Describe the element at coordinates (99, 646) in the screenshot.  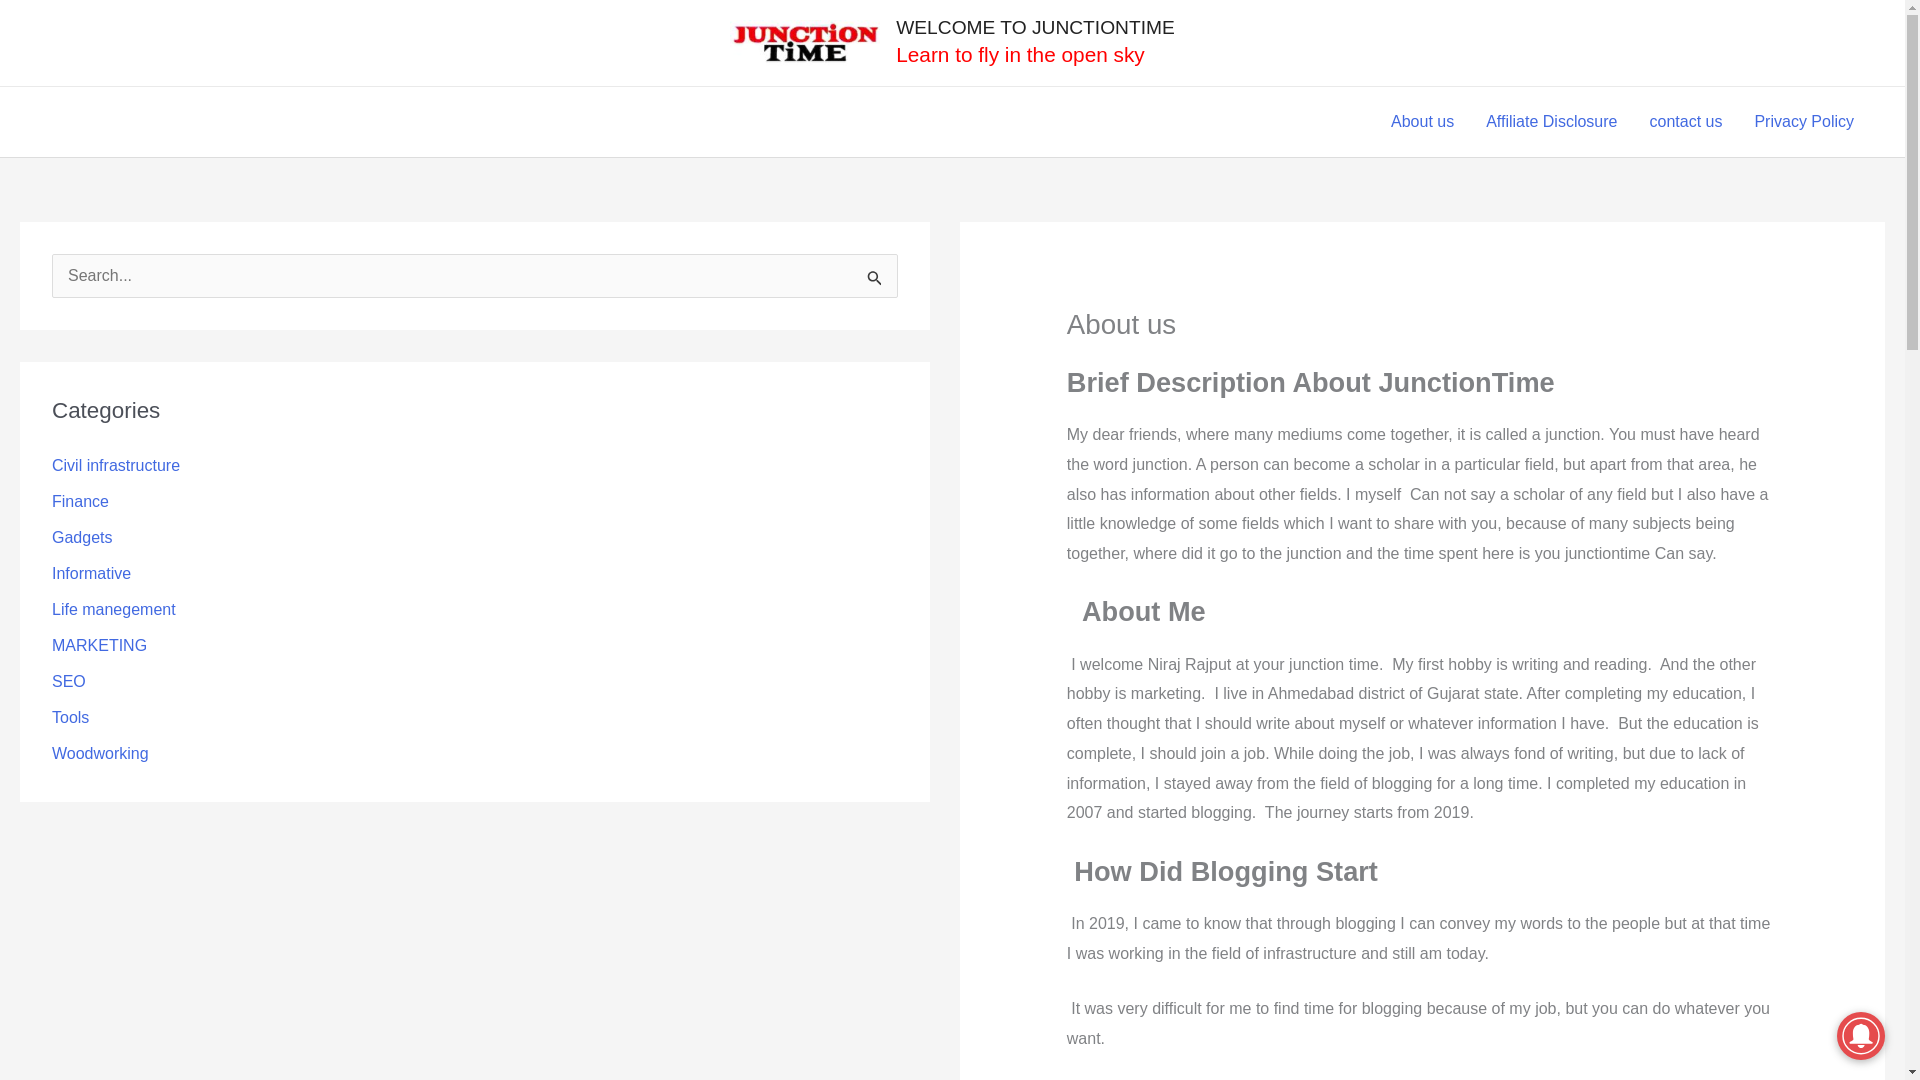
I see `MARKETING` at that location.